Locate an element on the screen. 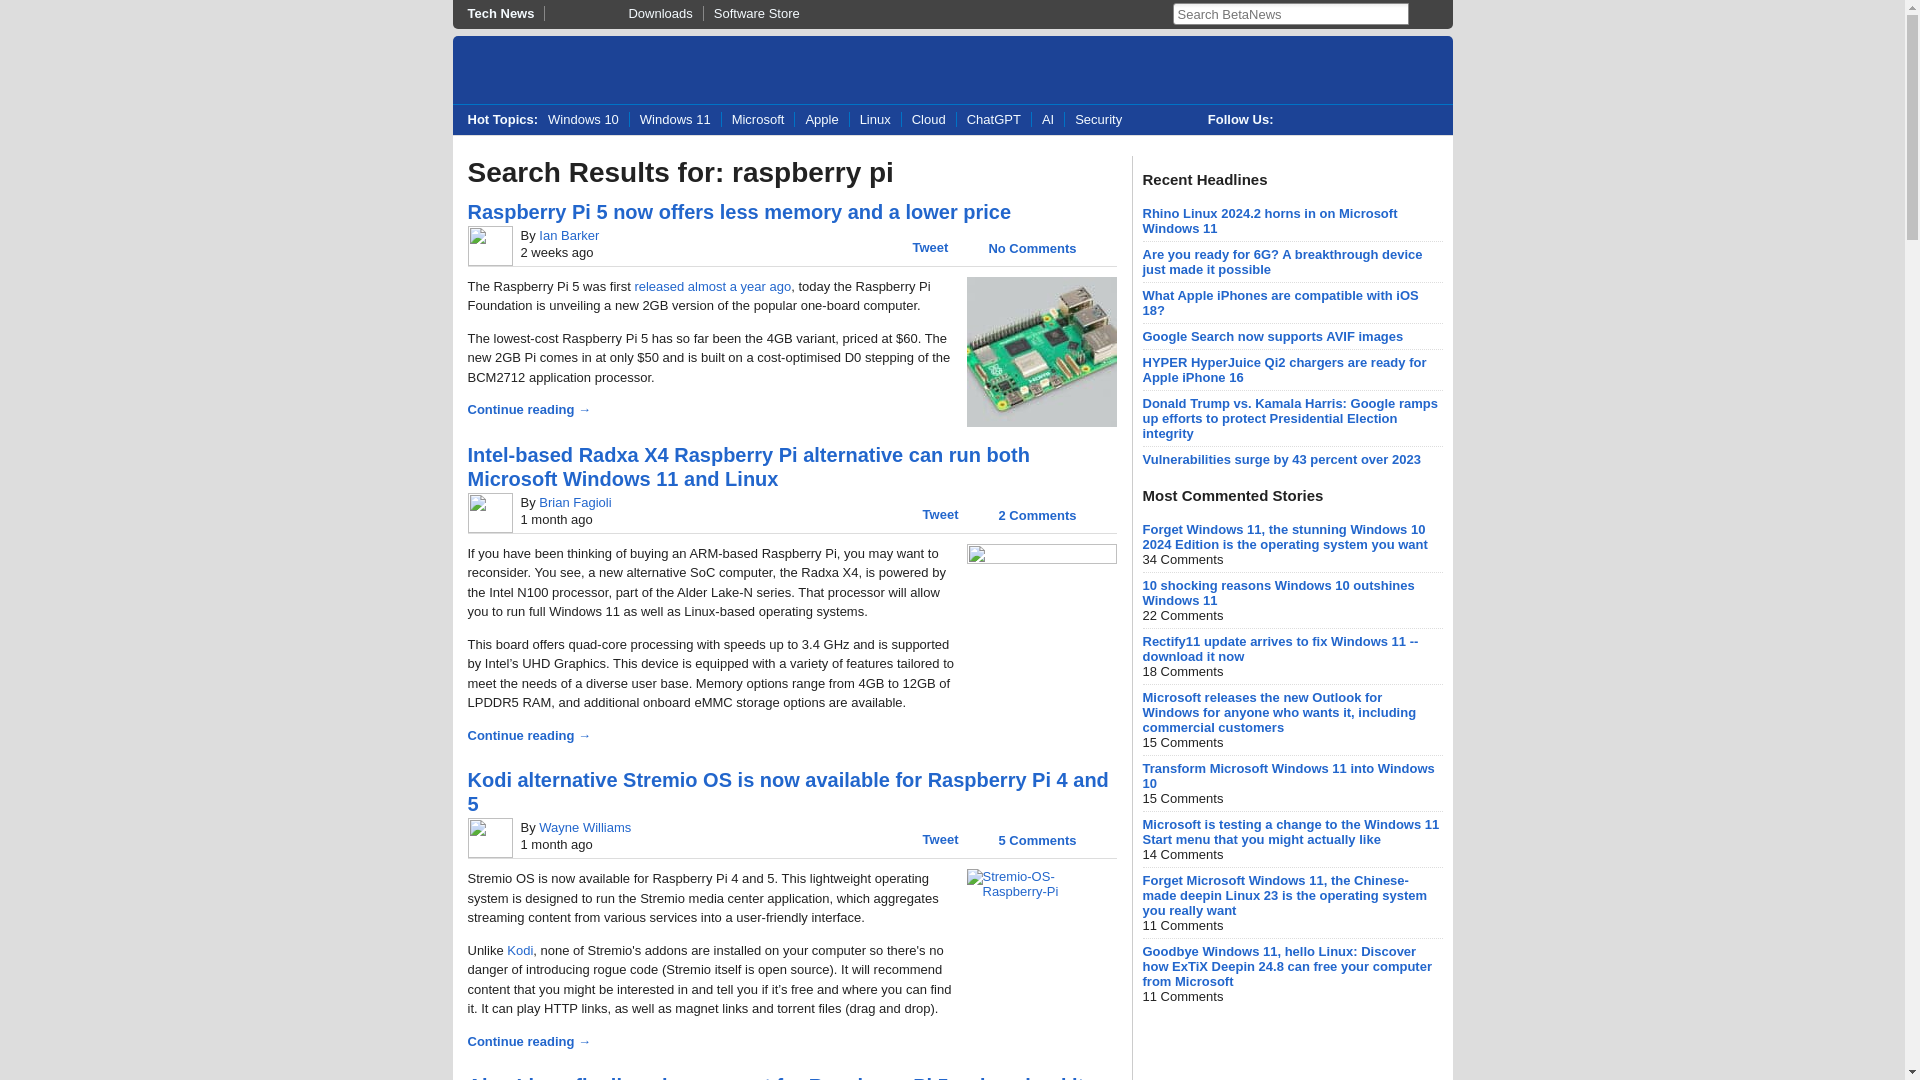 The height and width of the screenshot is (1080, 1920). Twitter is located at coordinates (1298, 120).